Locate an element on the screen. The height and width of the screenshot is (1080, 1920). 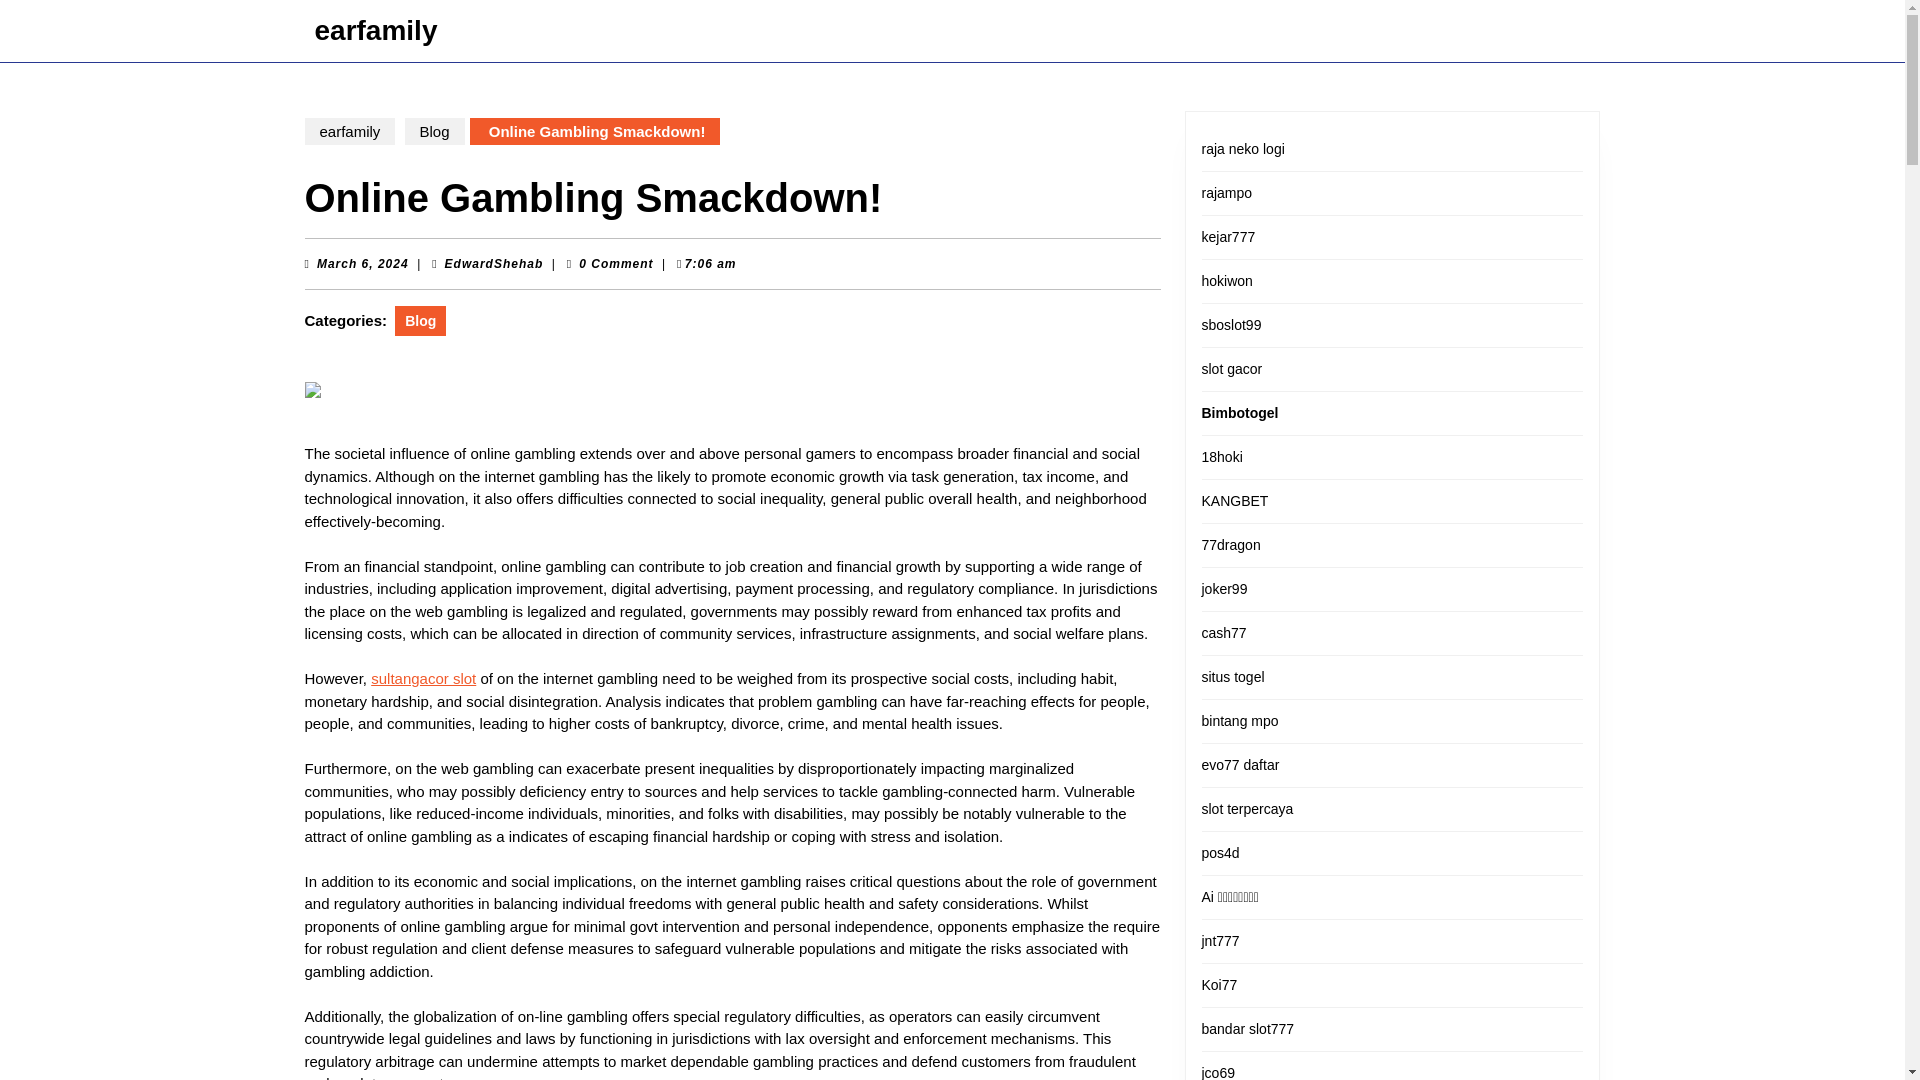
earfamily is located at coordinates (349, 130).